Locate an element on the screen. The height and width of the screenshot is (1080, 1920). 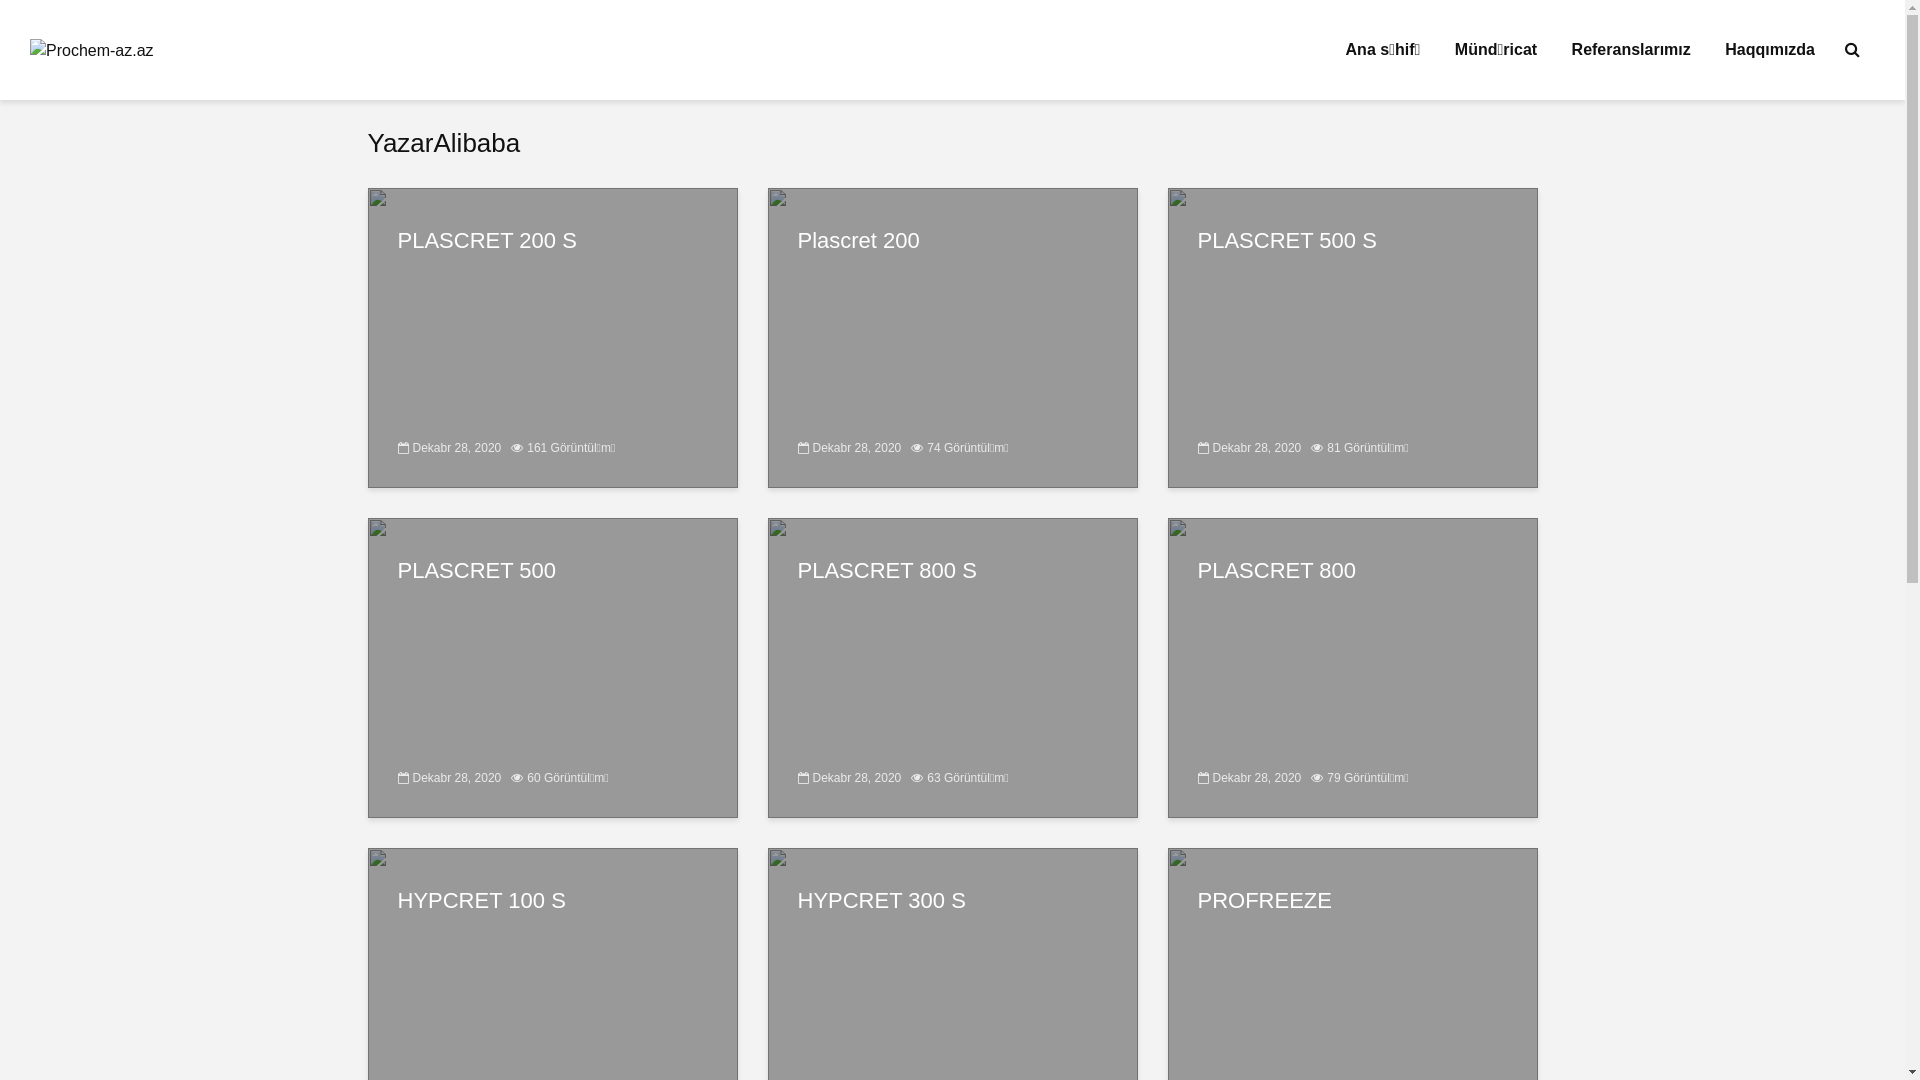
PROFREEZE is located at coordinates (1353, 901).